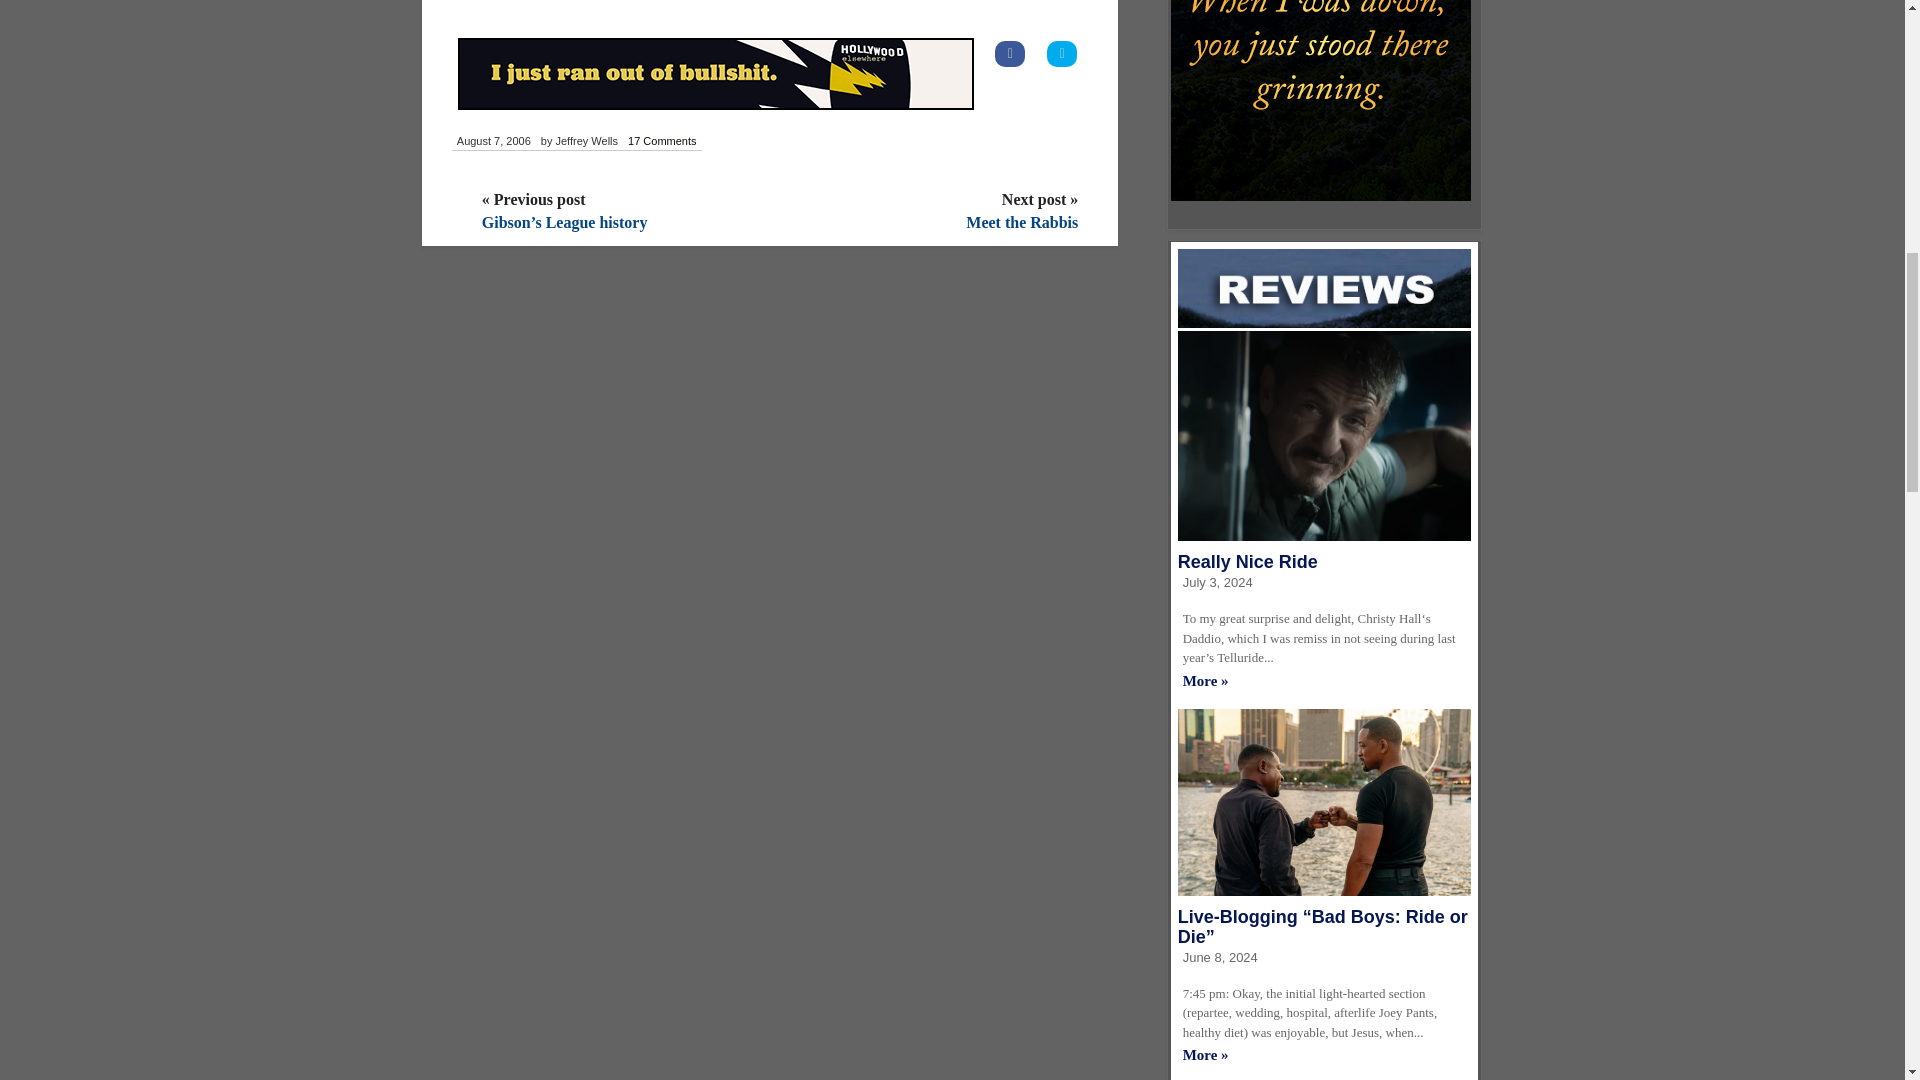 The height and width of the screenshot is (1080, 1920). Describe the element at coordinates (661, 142) in the screenshot. I see `17 Comments` at that location.